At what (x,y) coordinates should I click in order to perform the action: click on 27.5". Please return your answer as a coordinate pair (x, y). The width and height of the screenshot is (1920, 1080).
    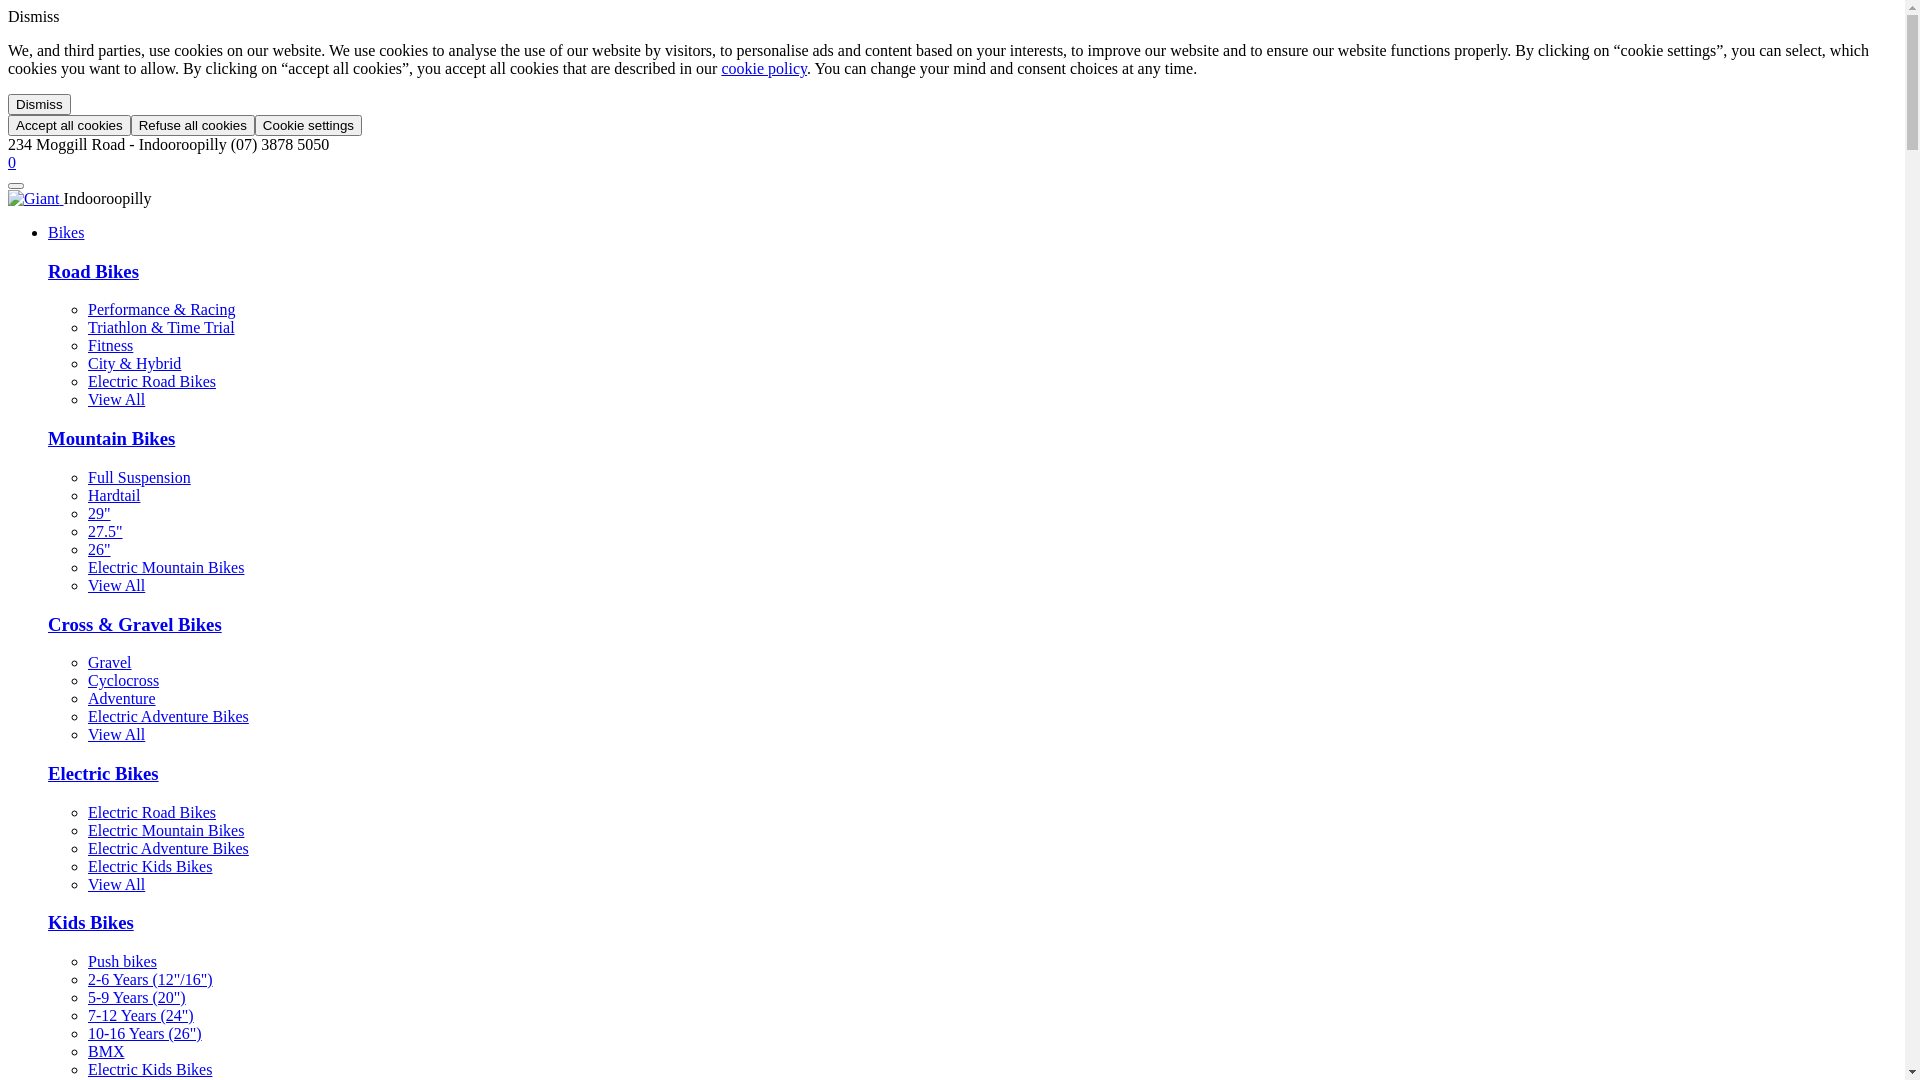
    Looking at the image, I should click on (105, 532).